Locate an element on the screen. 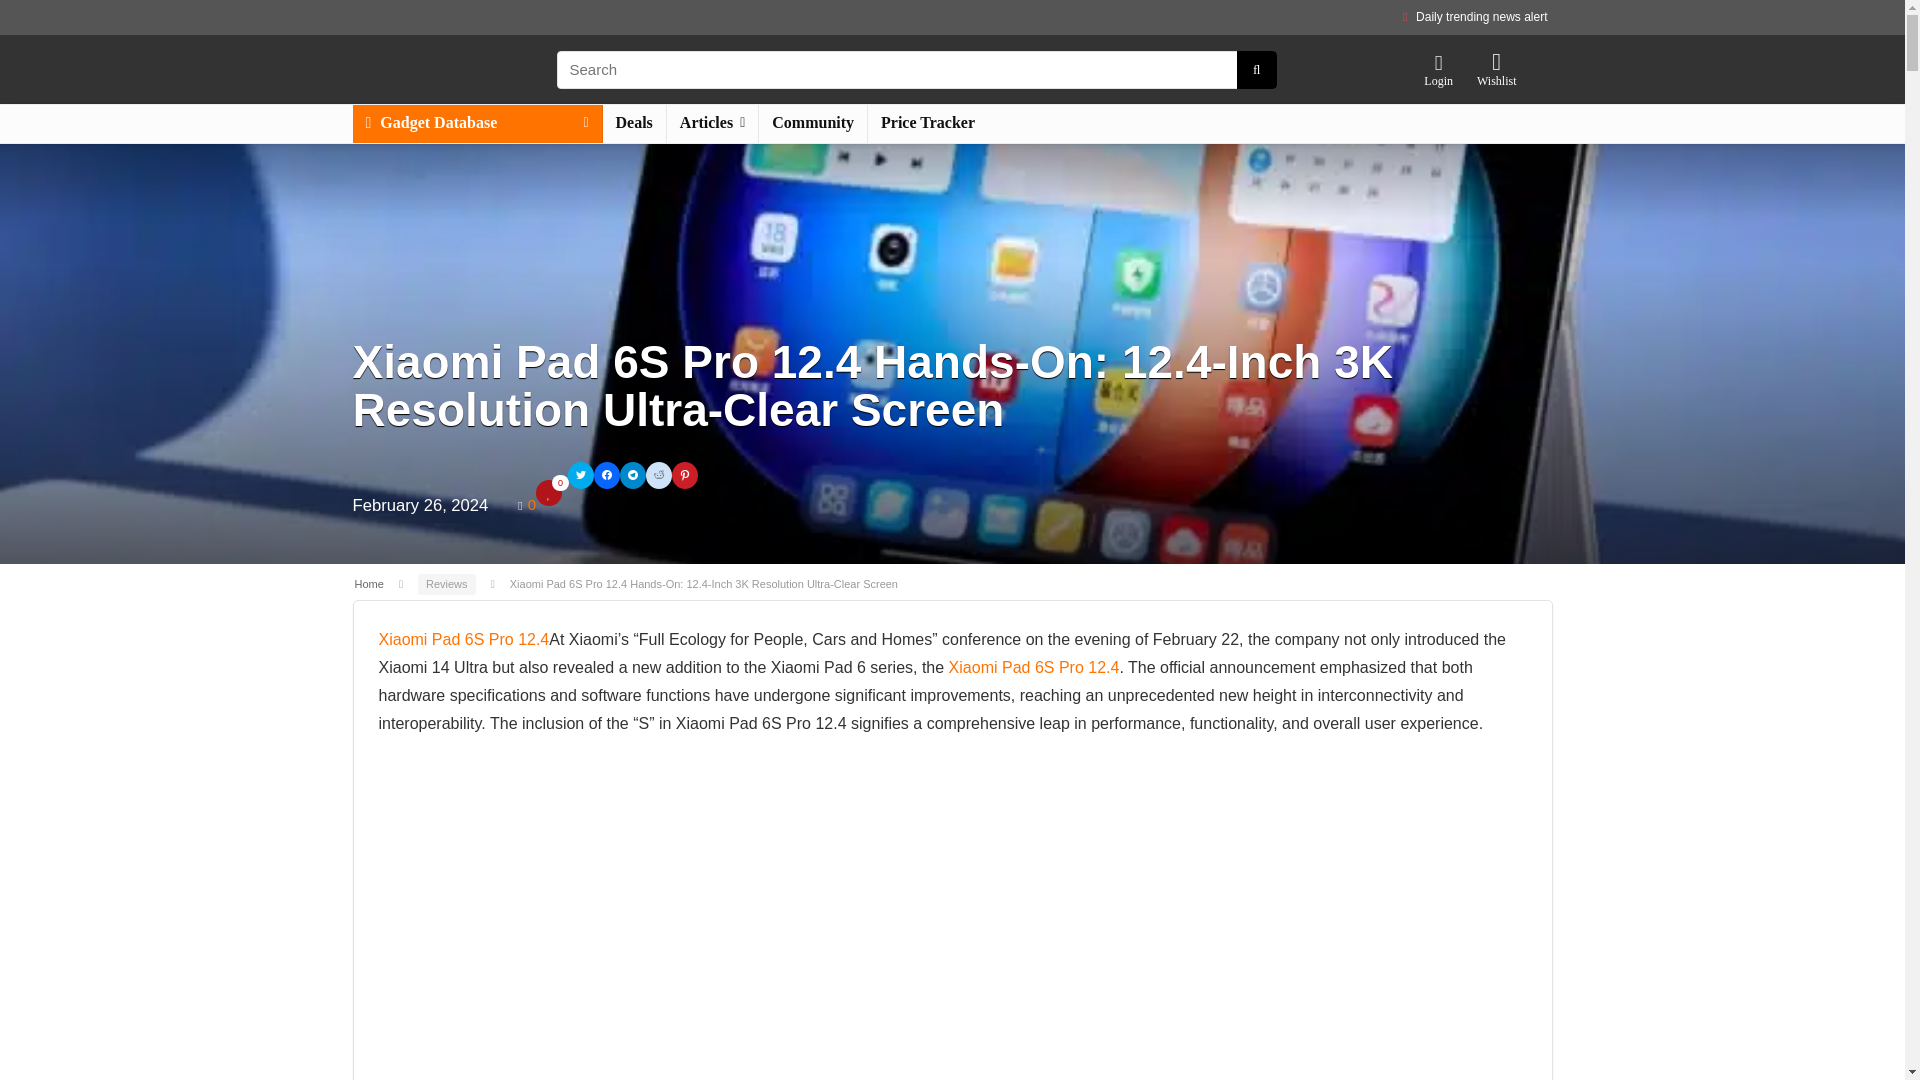 This screenshot has height=1080, width=1920. Gadget Database is located at coordinates (476, 123).